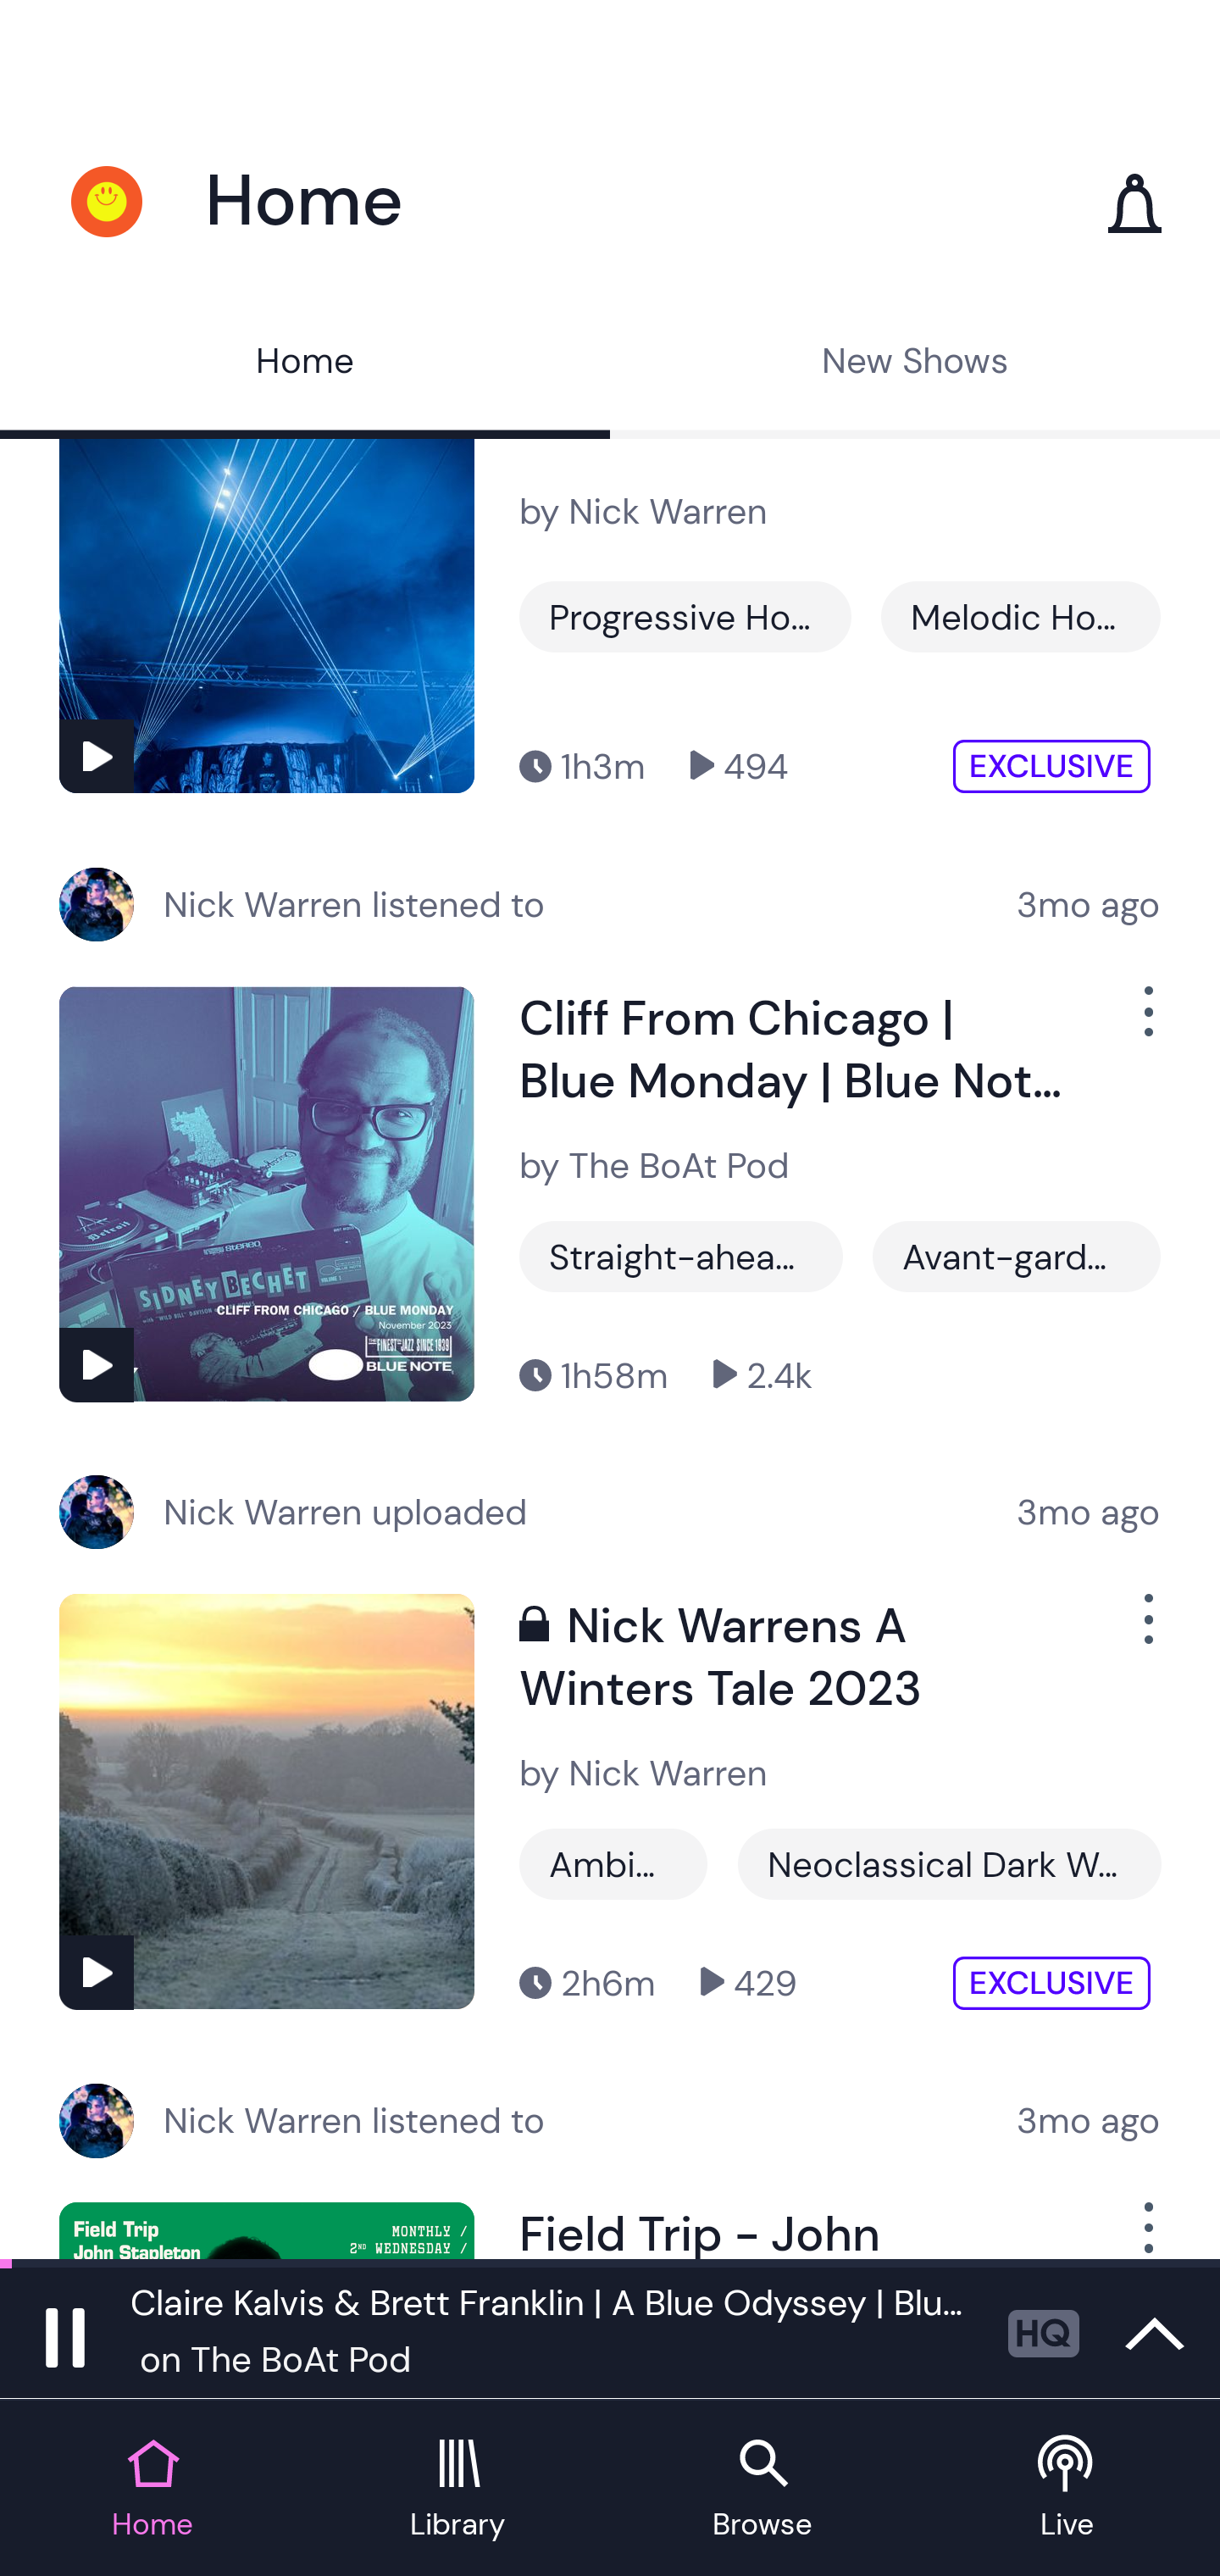 This screenshot has width=1220, height=2576. What do you see at coordinates (613, 1864) in the screenshot?
I see `Ambient` at bounding box center [613, 1864].